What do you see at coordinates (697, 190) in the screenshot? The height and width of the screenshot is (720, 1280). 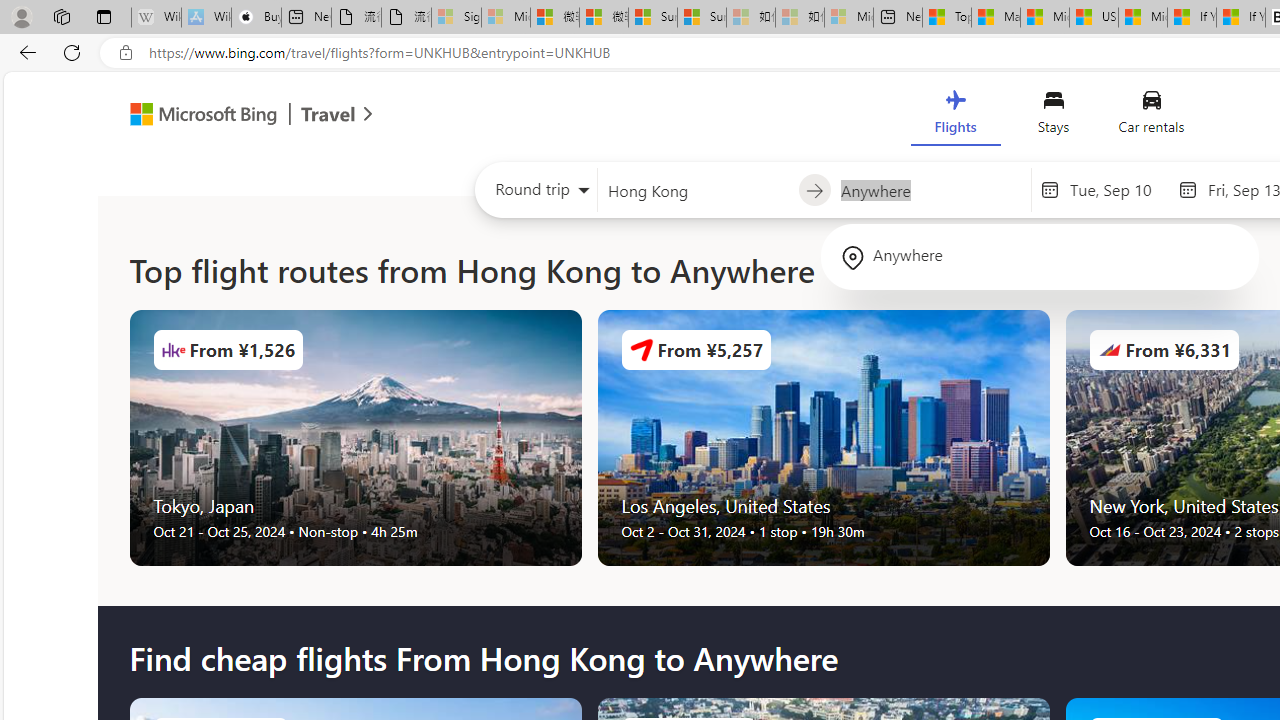 I see `Leaving from?` at bounding box center [697, 190].